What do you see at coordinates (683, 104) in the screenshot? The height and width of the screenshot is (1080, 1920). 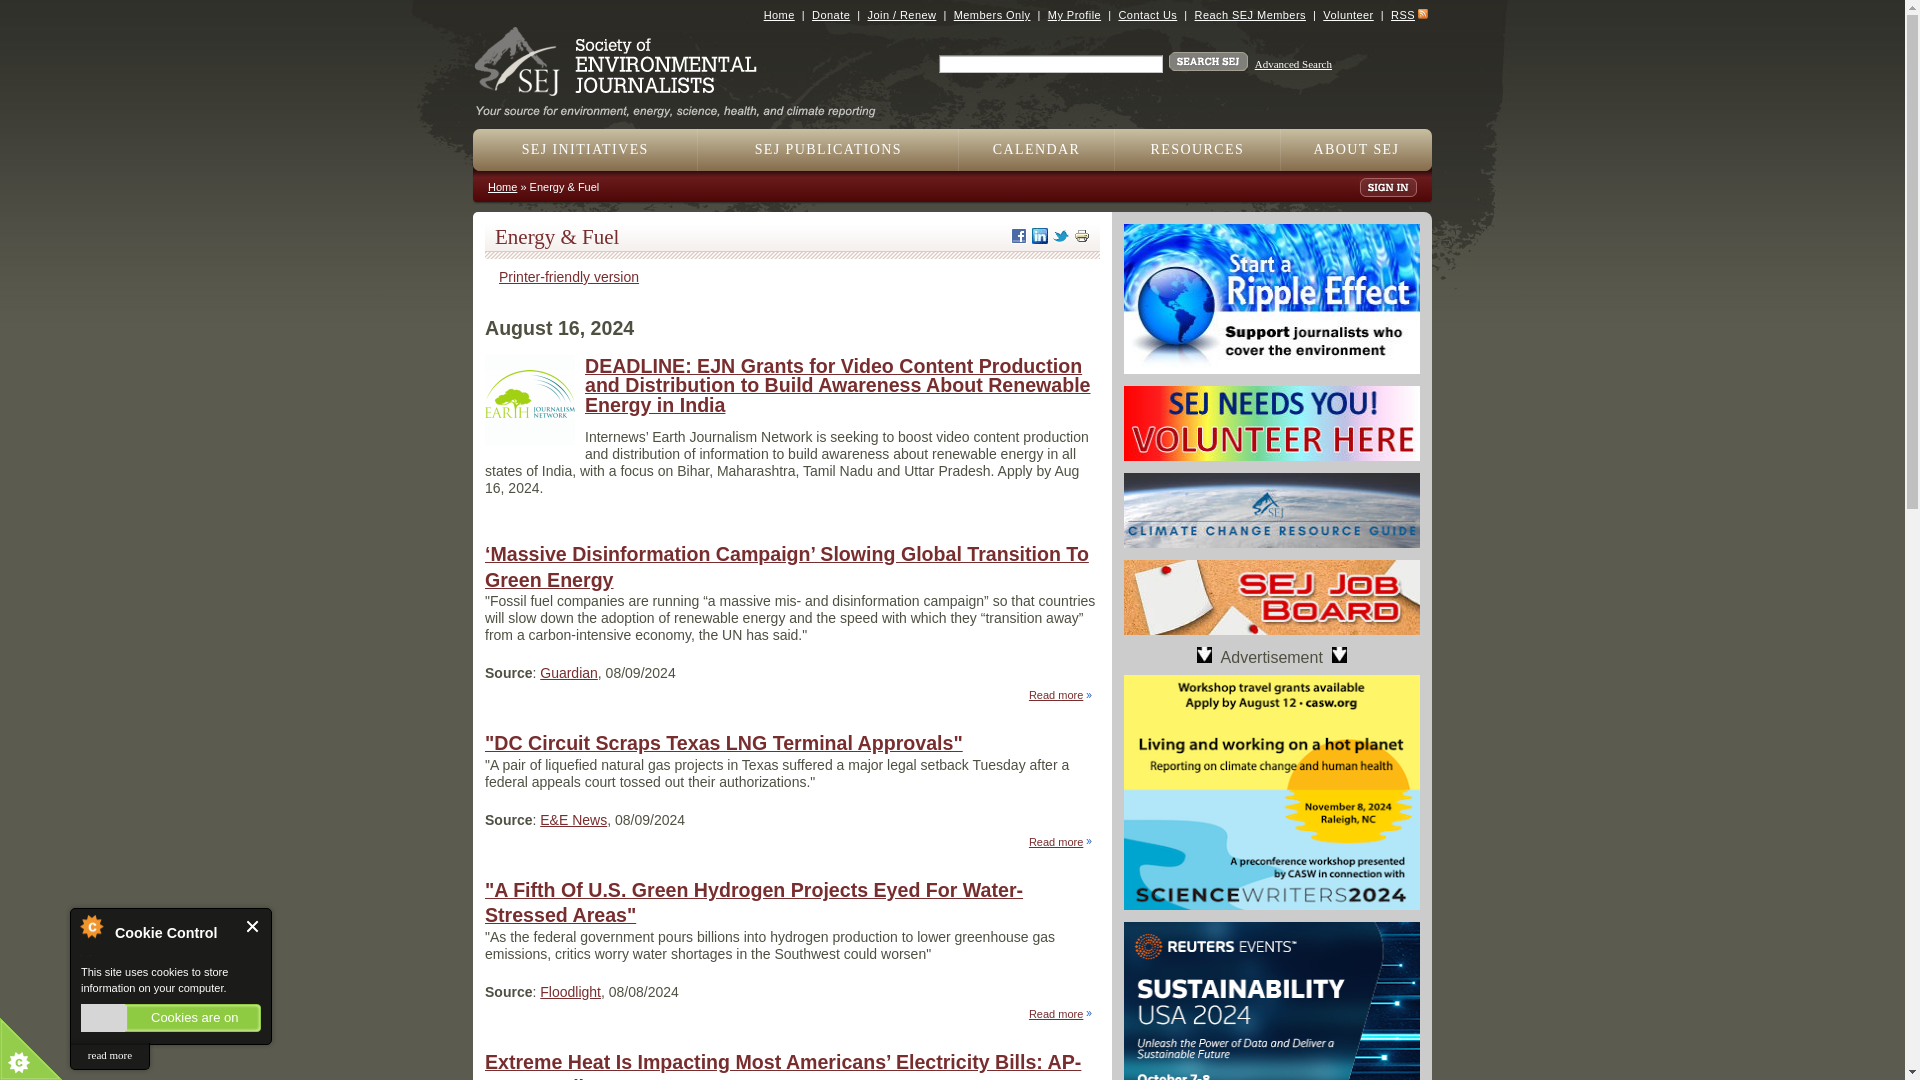 I see `Home` at bounding box center [683, 104].